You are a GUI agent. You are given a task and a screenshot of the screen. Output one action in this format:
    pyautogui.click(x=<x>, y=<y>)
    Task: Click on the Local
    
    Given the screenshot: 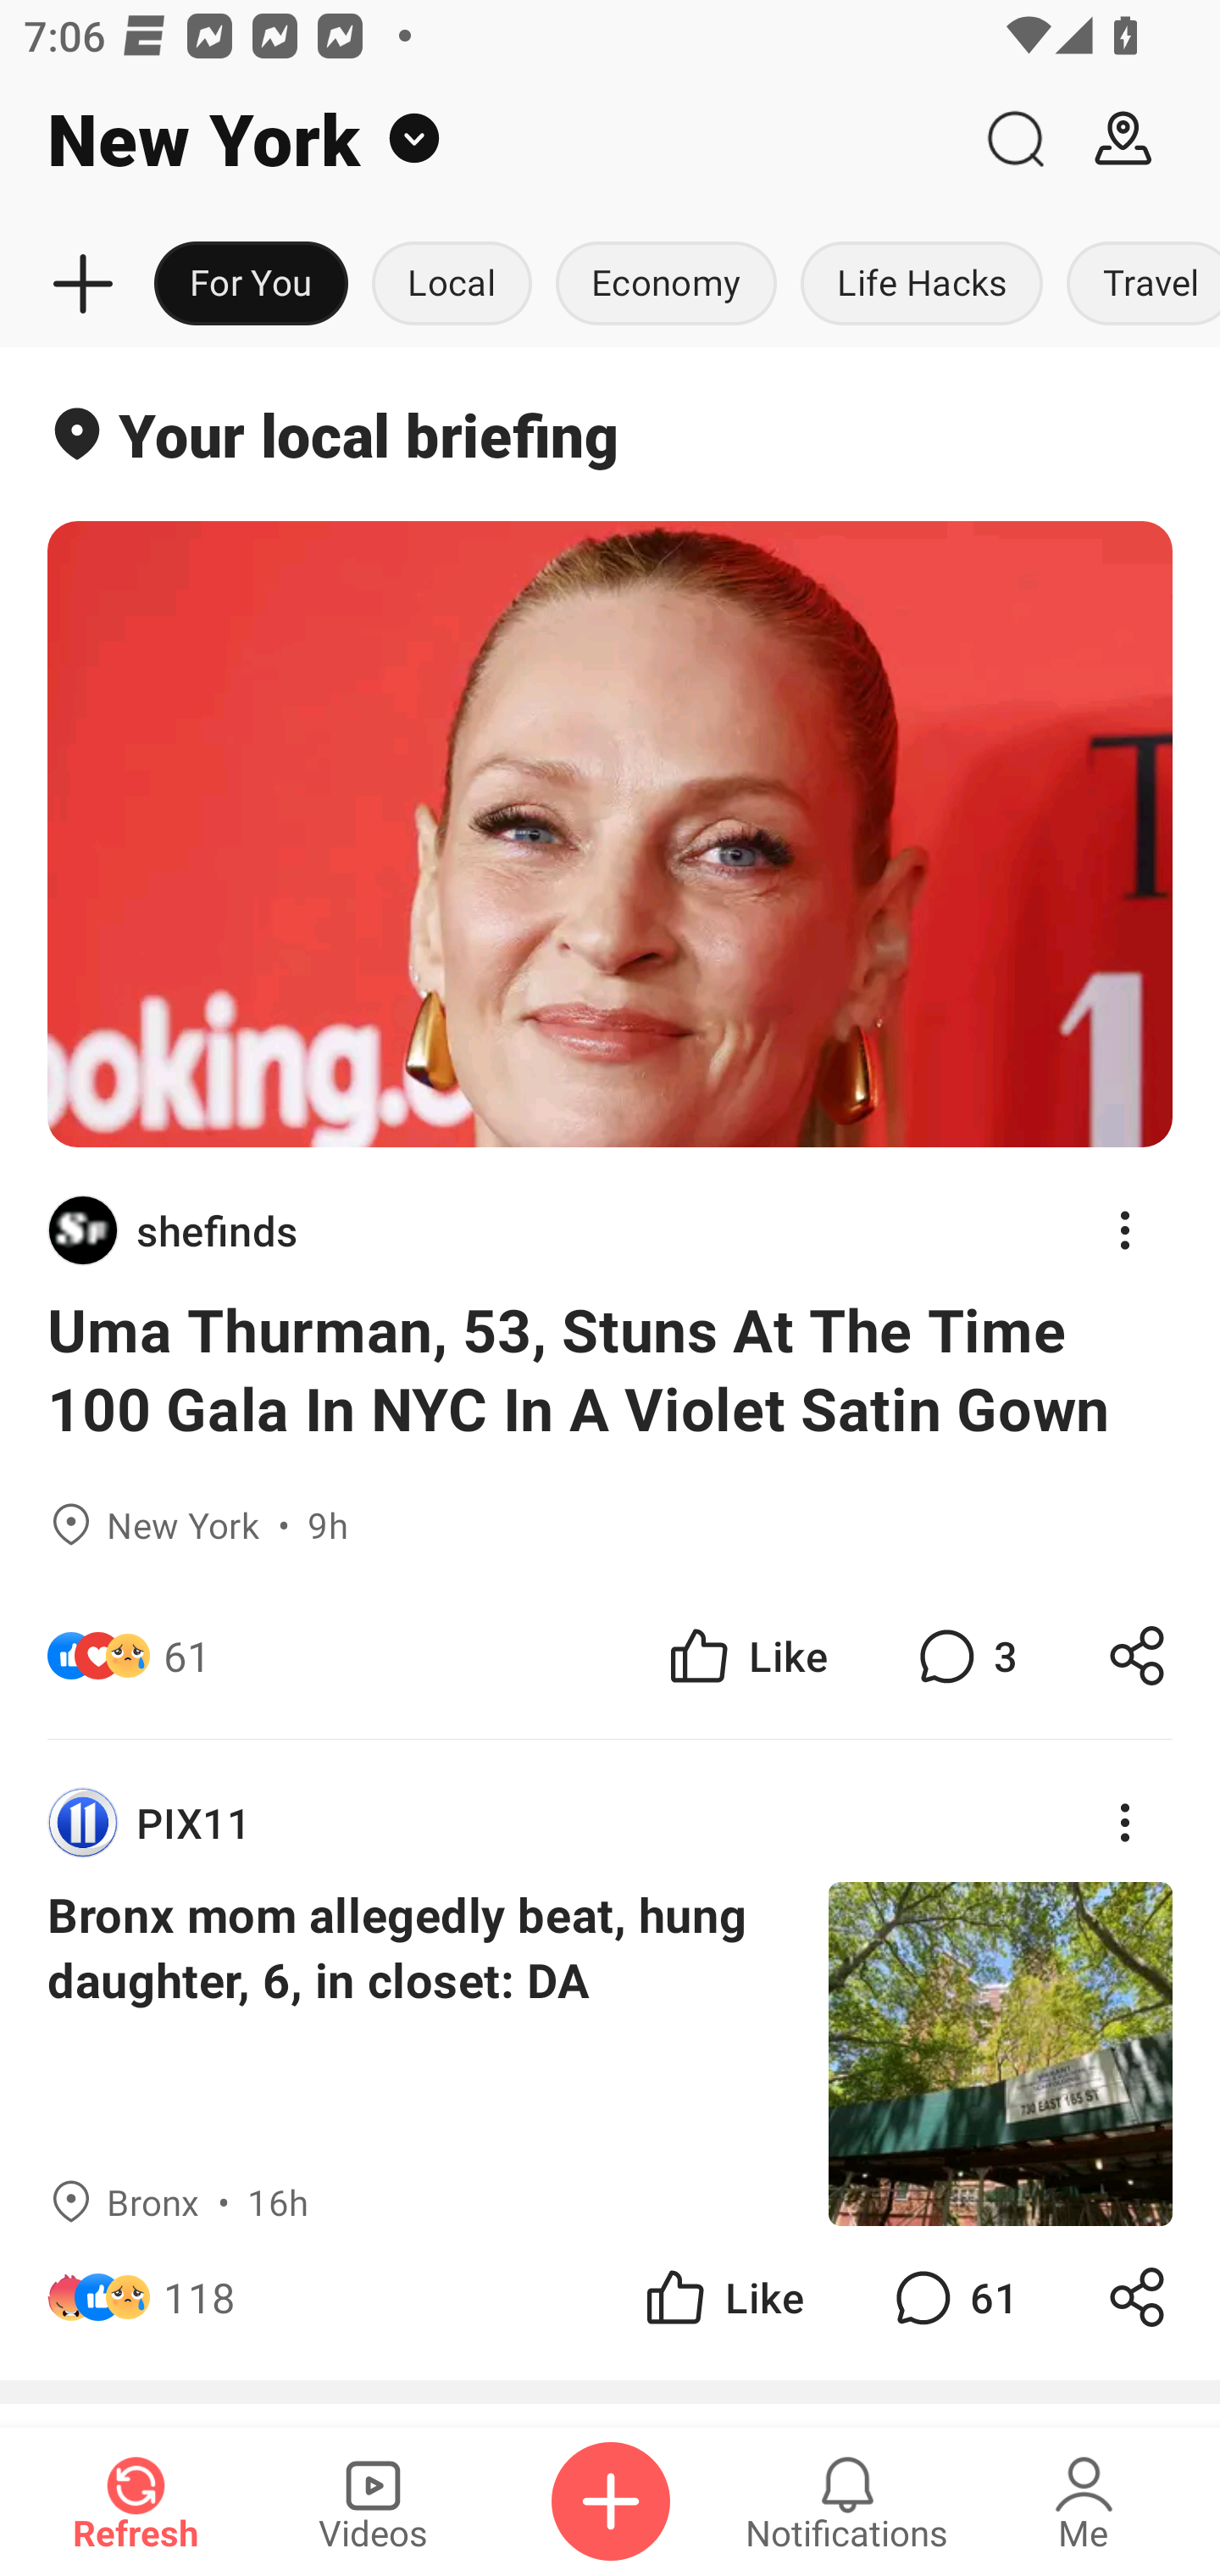 What is the action you would take?
    pyautogui.click(x=452, y=285)
    